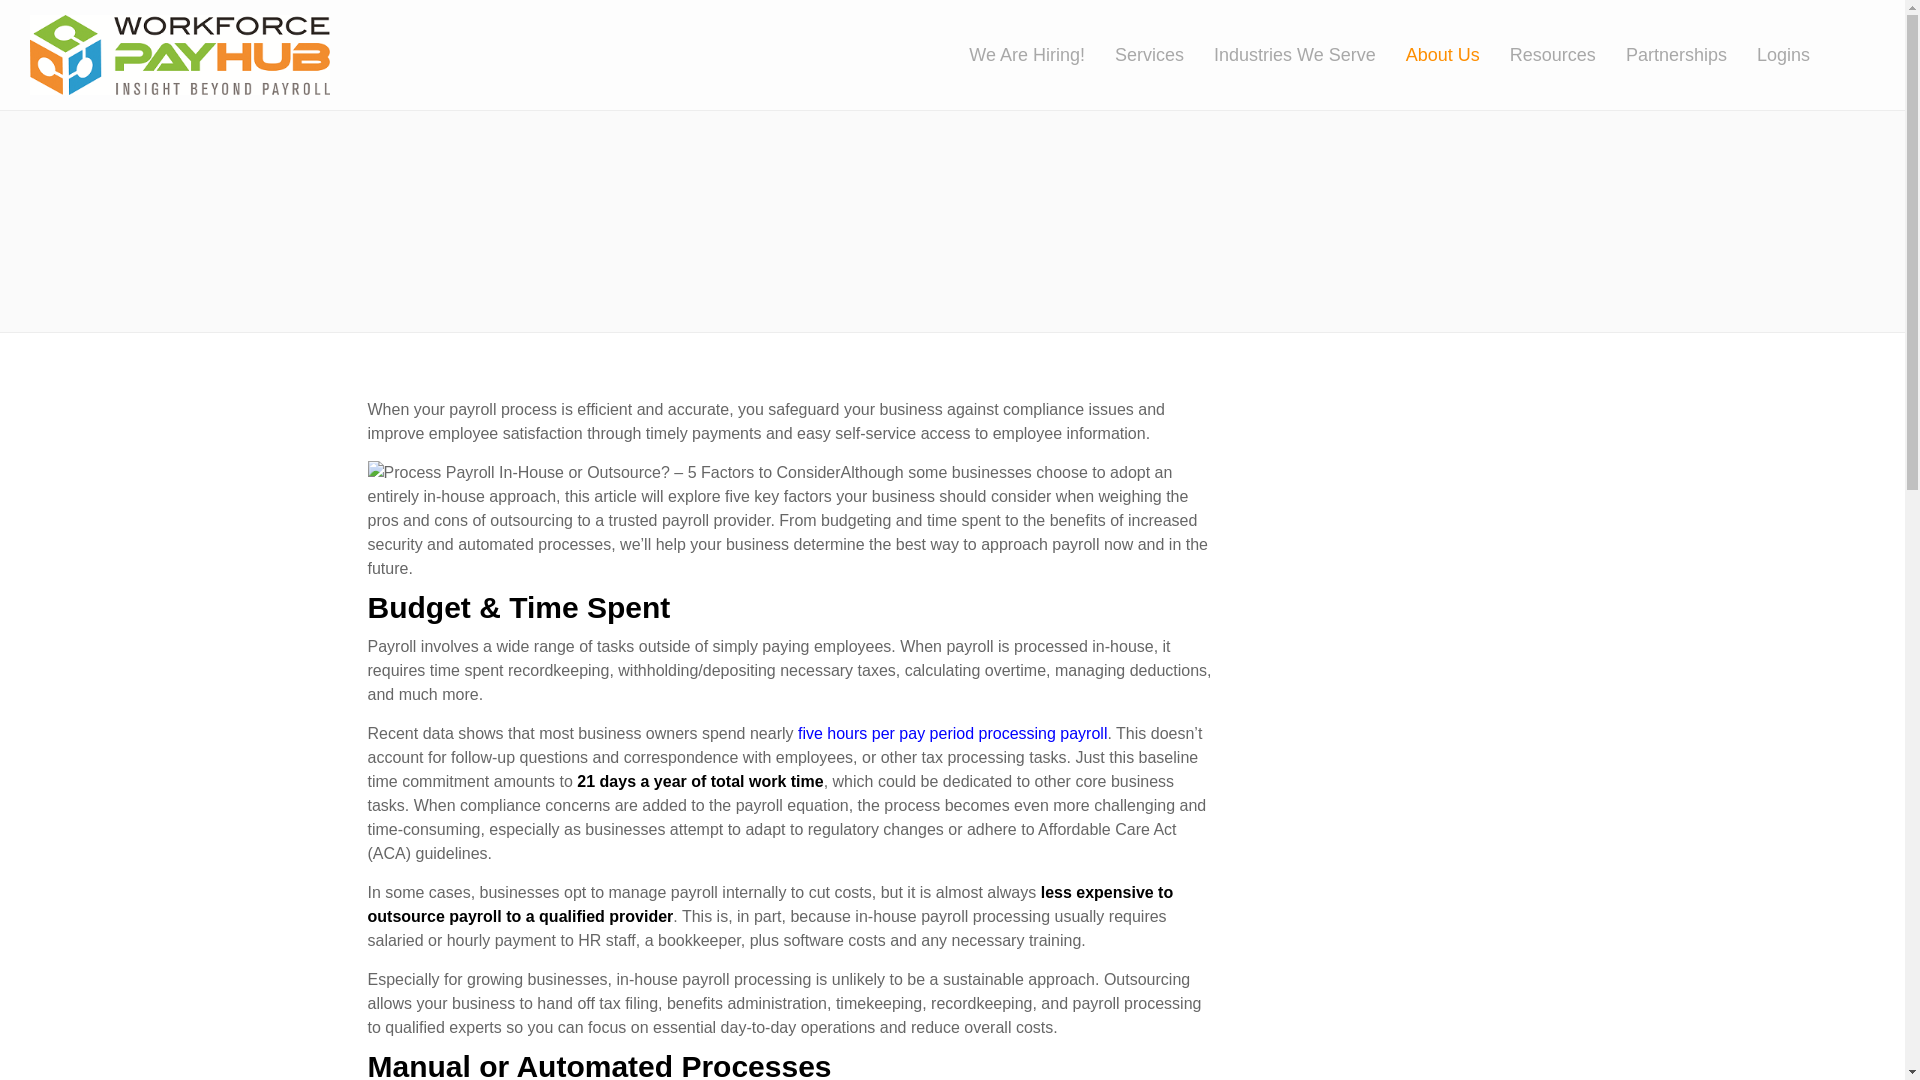 The image size is (1920, 1080). Describe the element at coordinates (1164, 55) in the screenshot. I see `Services` at that location.